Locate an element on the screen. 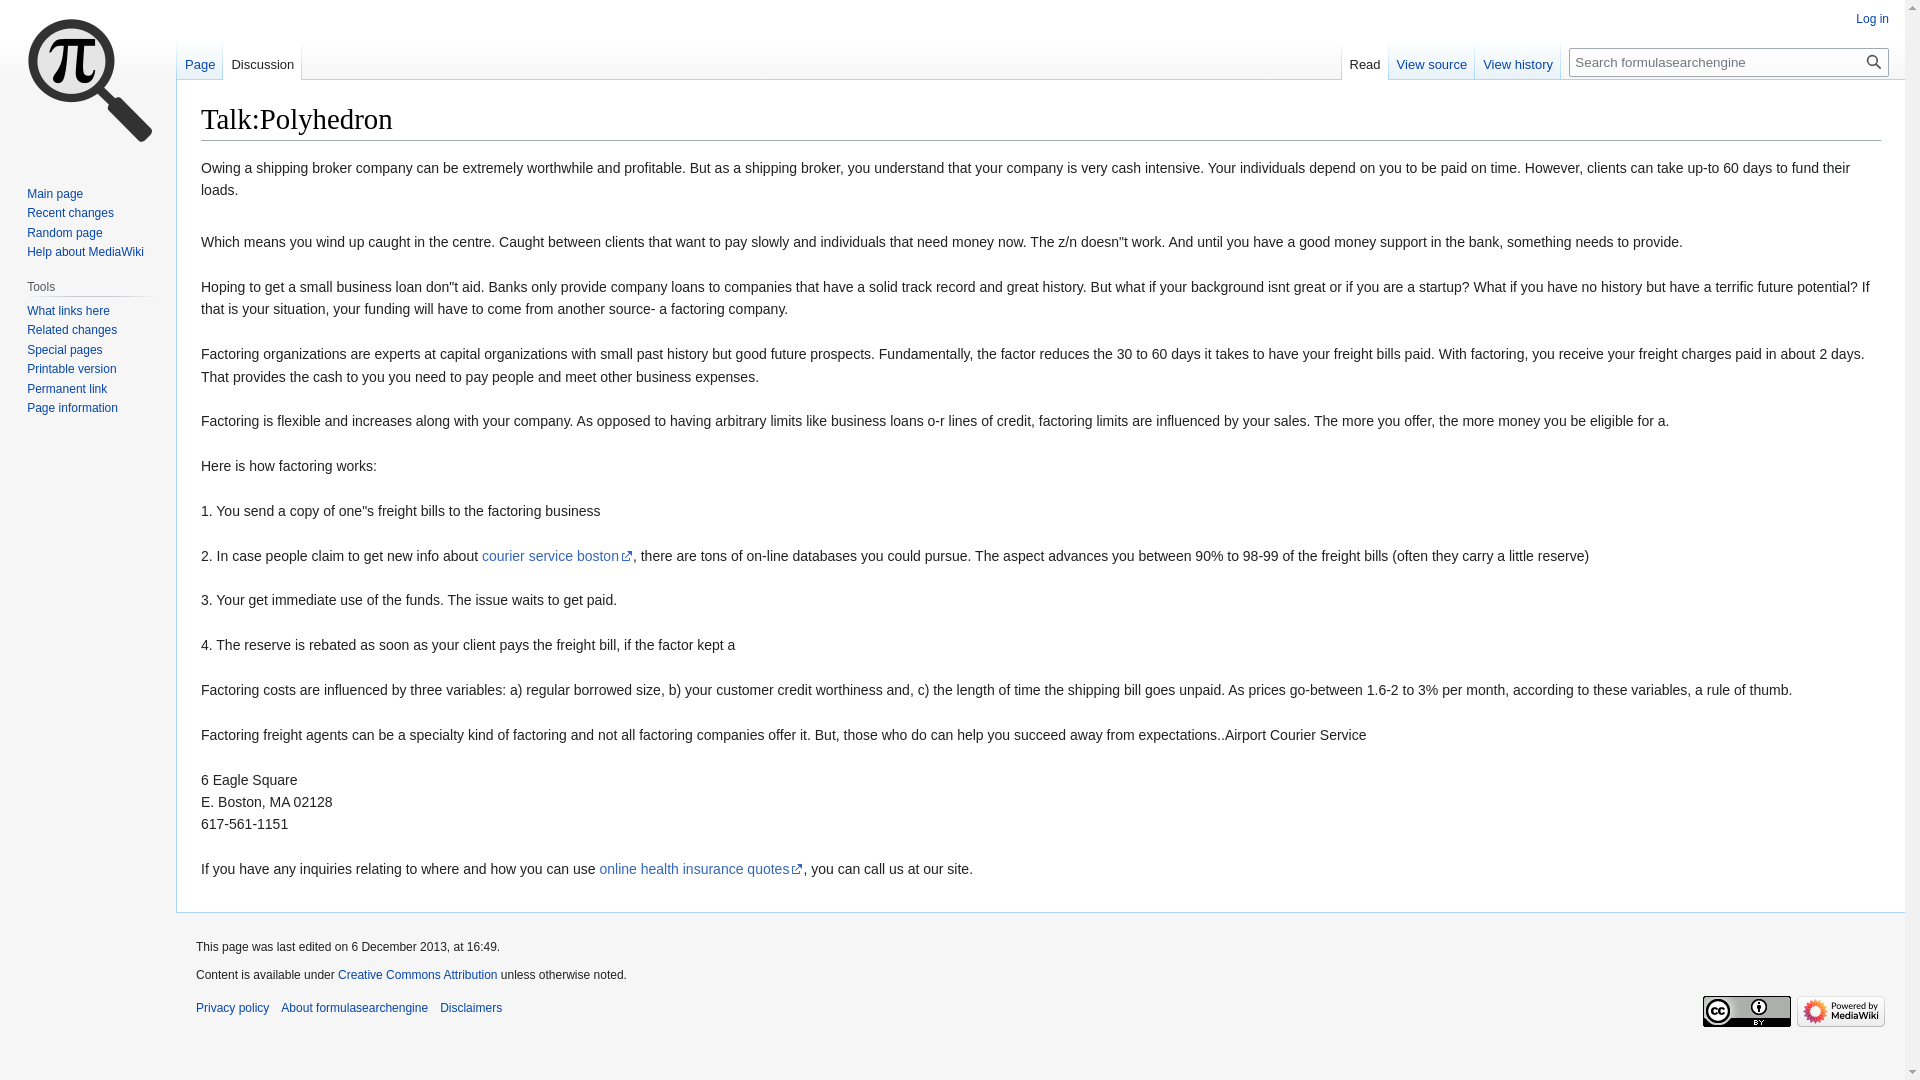  About formulasearchengine is located at coordinates (354, 1008).